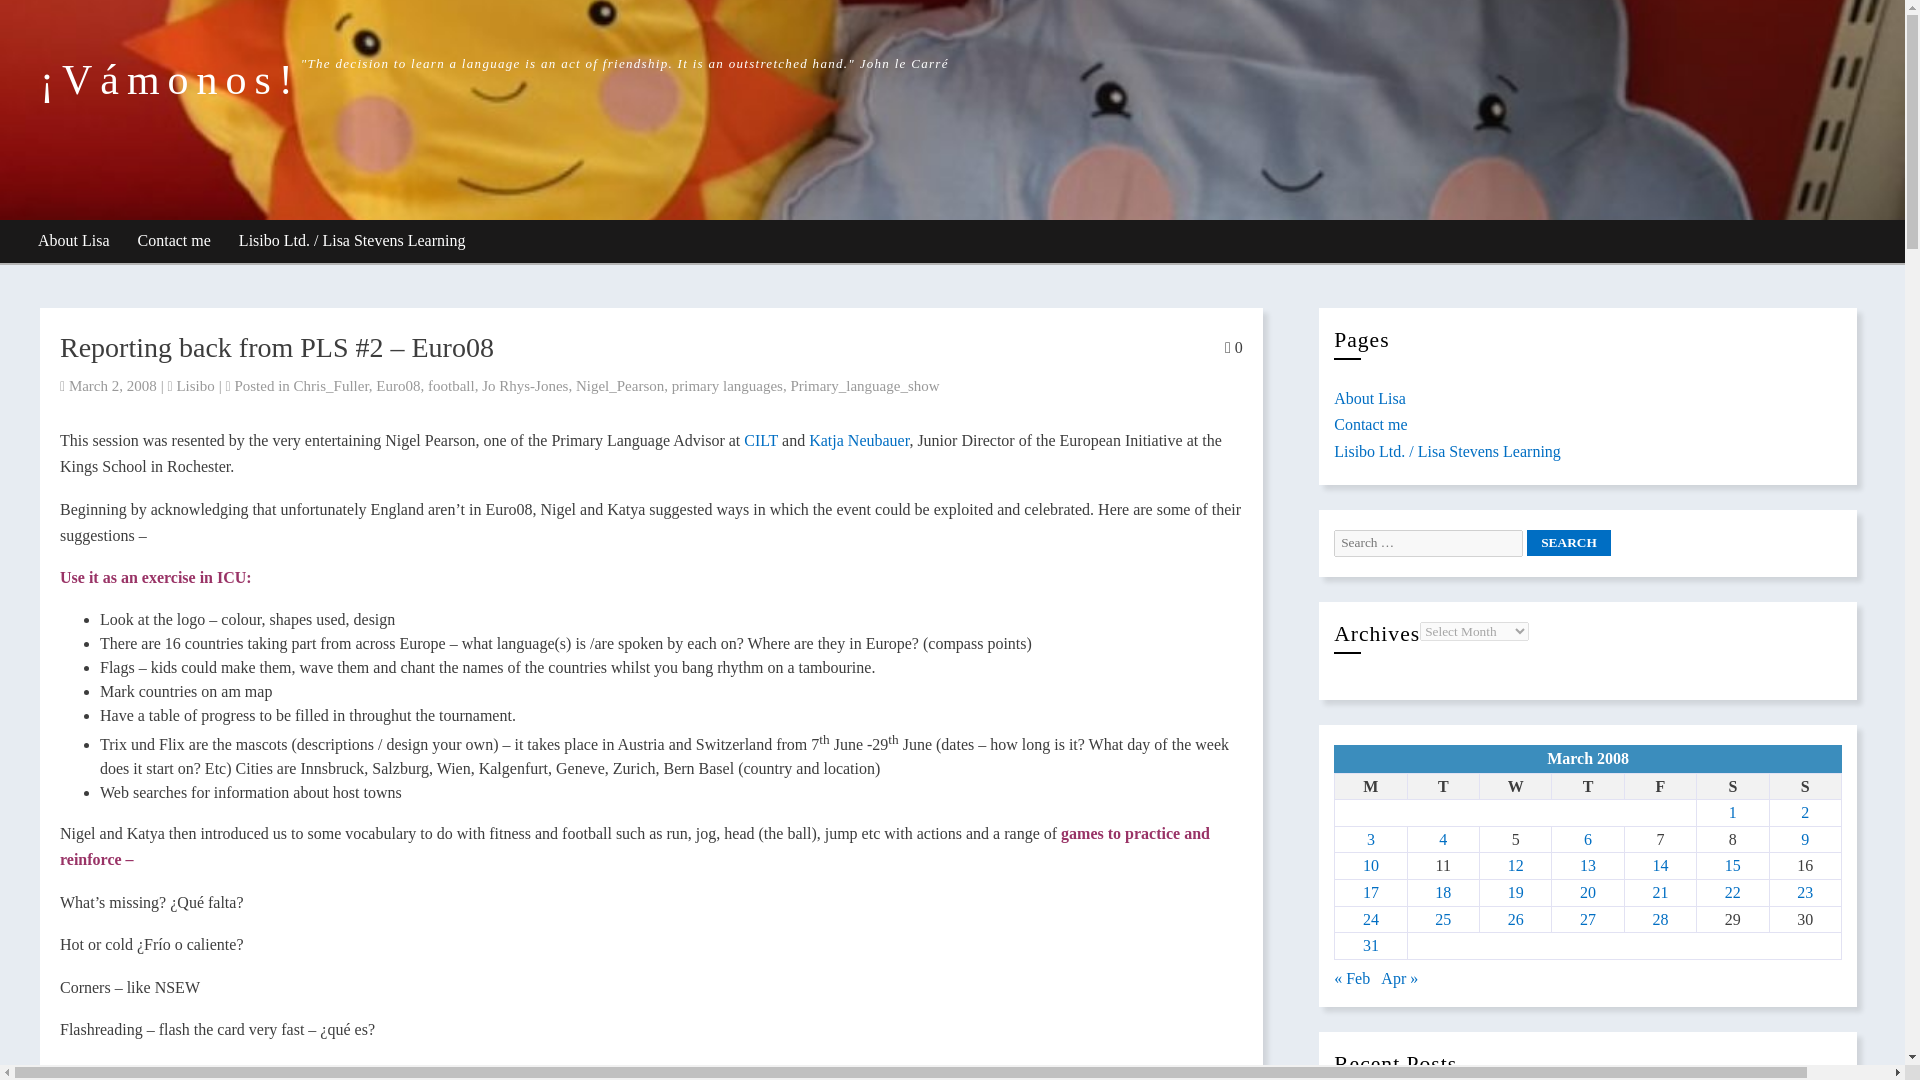 The height and width of the screenshot is (1080, 1920). What do you see at coordinates (451, 386) in the screenshot?
I see `football` at bounding box center [451, 386].